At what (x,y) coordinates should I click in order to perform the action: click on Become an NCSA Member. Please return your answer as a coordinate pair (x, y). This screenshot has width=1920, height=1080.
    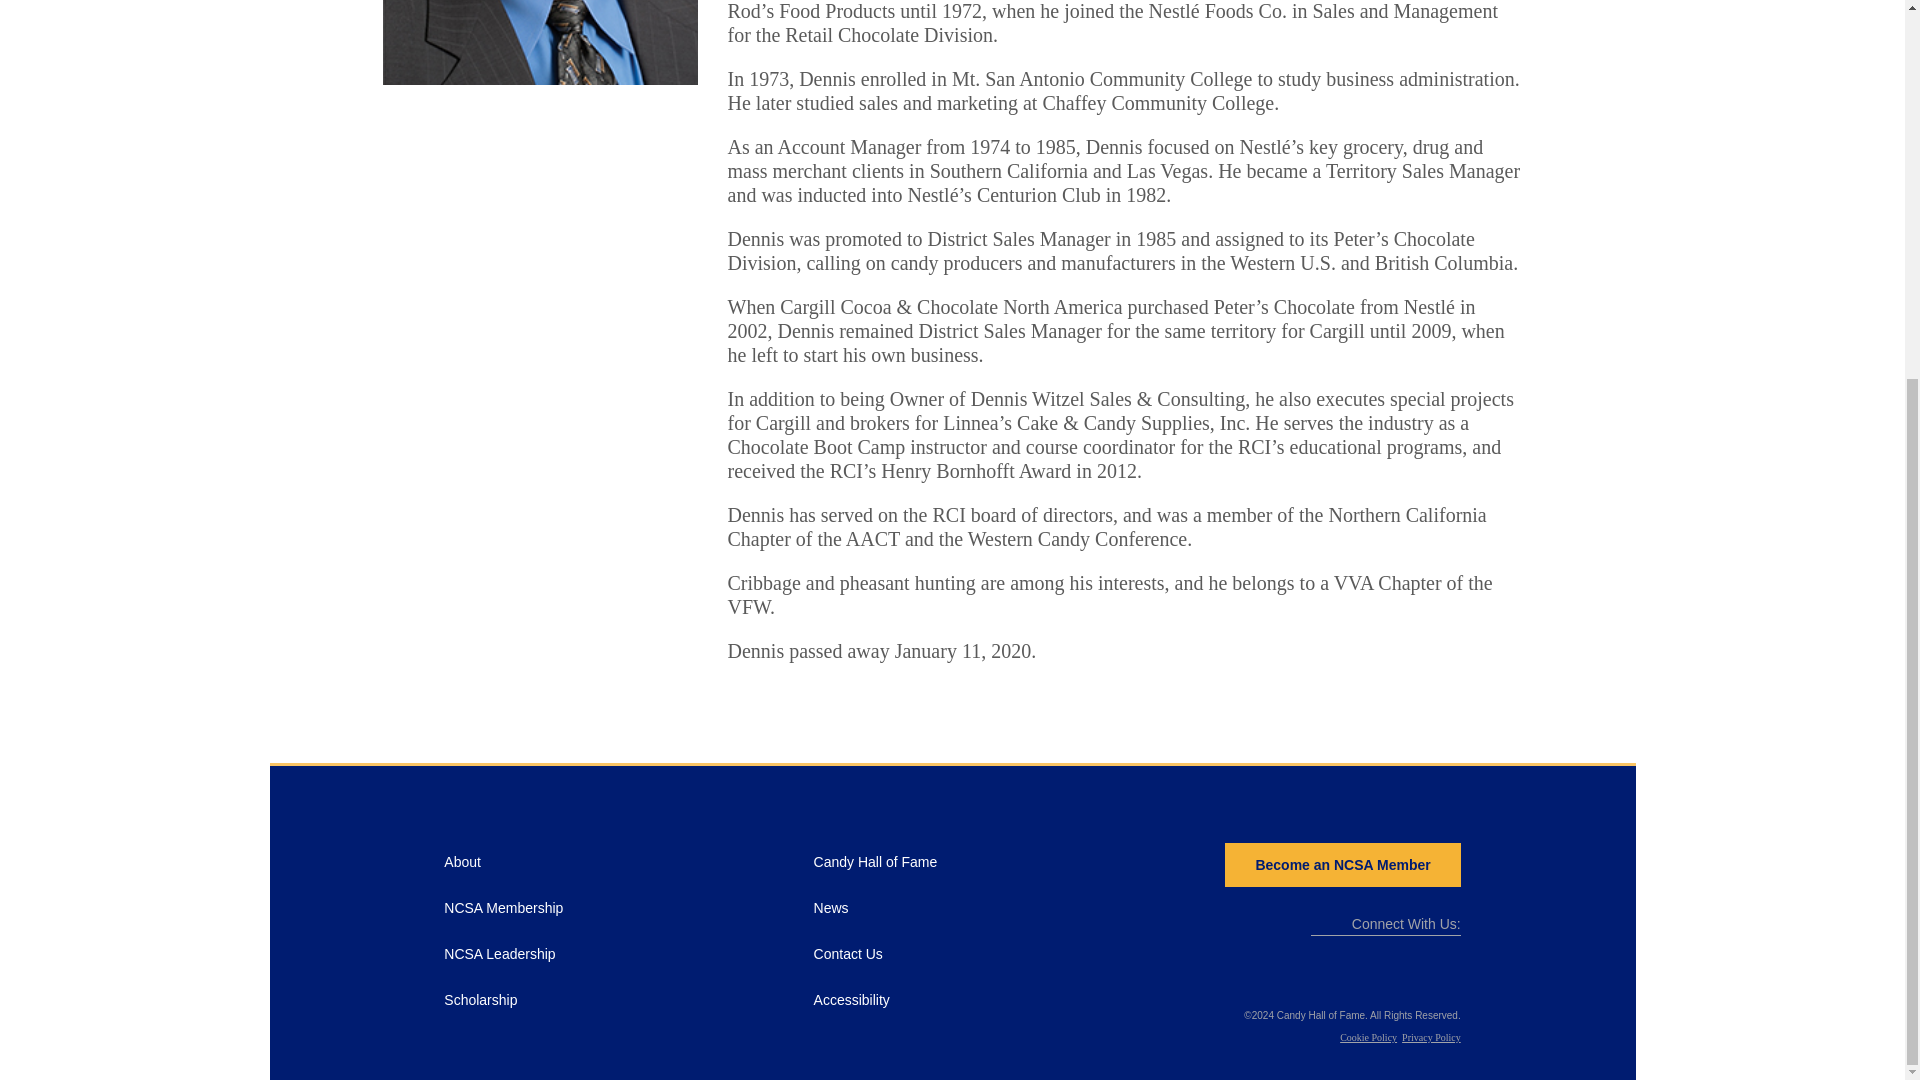
    Looking at the image, I should click on (1342, 864).